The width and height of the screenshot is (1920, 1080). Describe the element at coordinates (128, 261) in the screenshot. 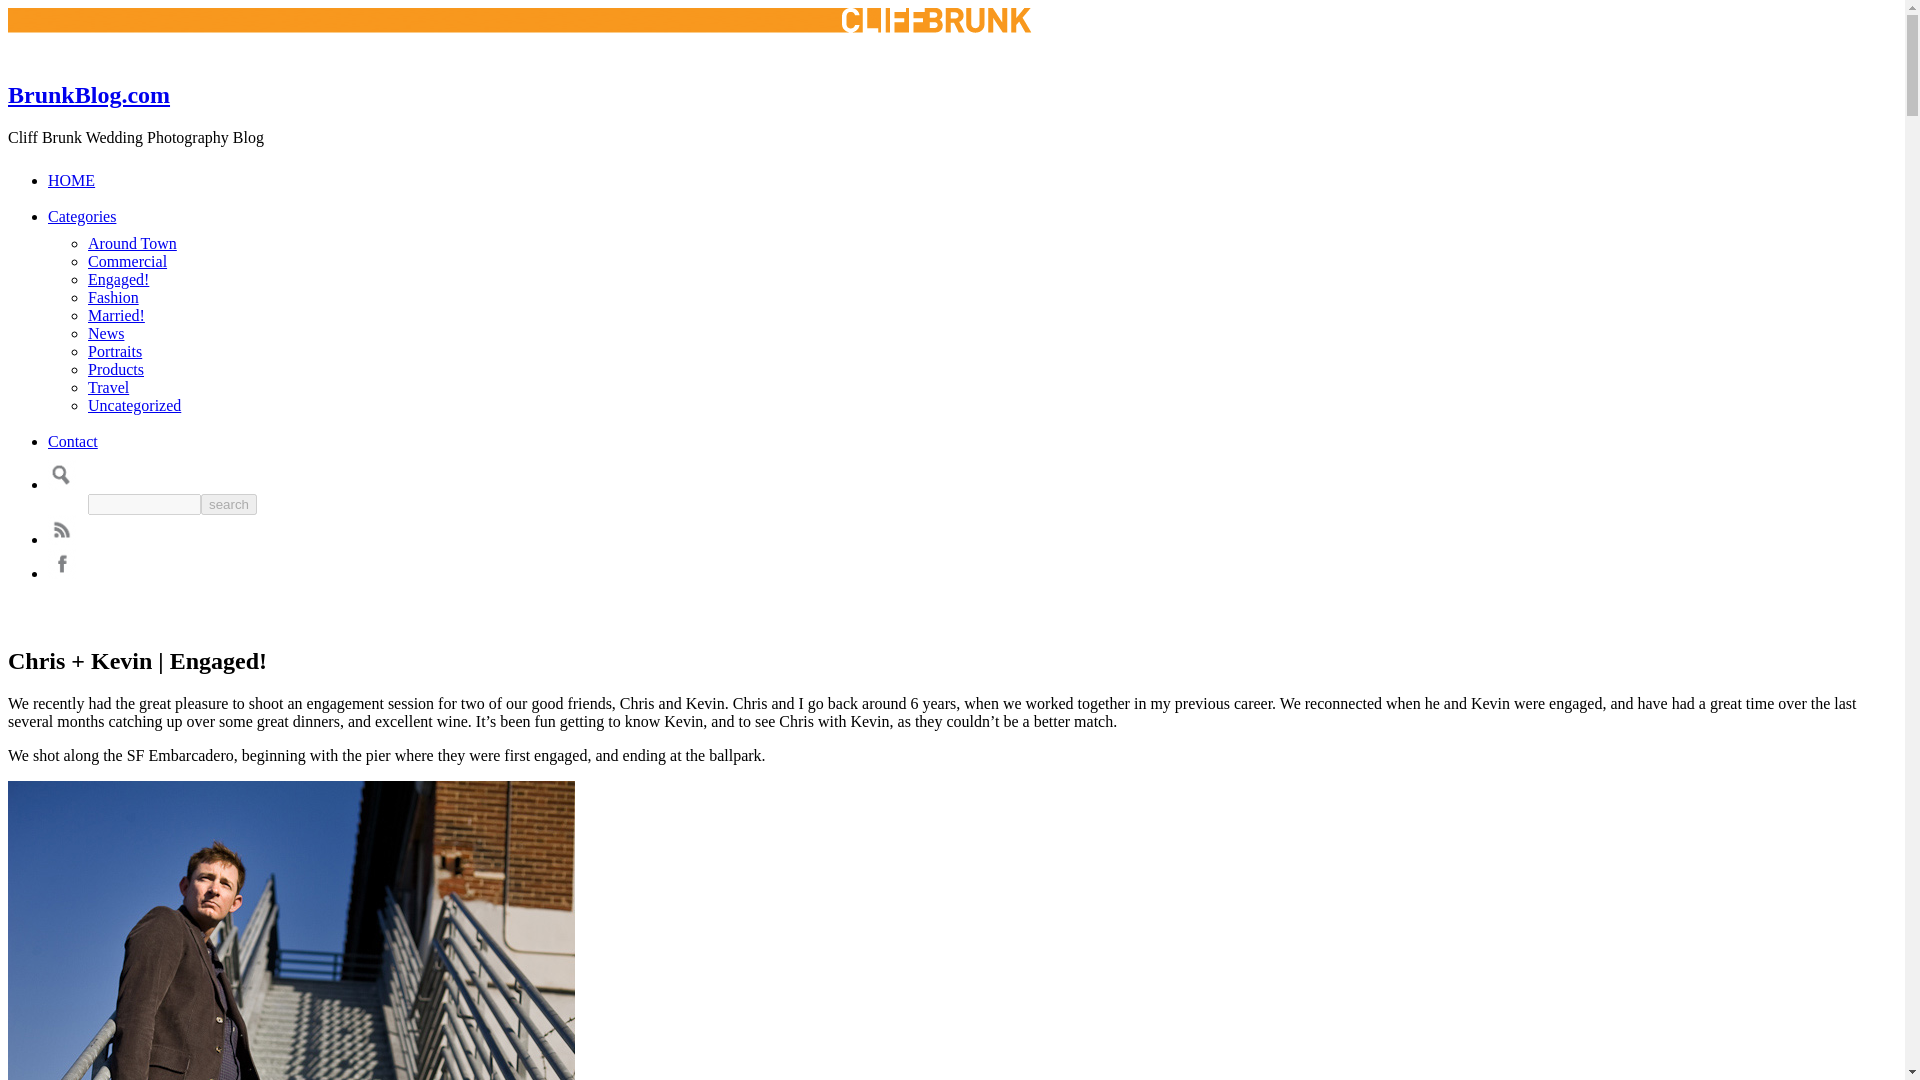

I see `Commercial` at that location.